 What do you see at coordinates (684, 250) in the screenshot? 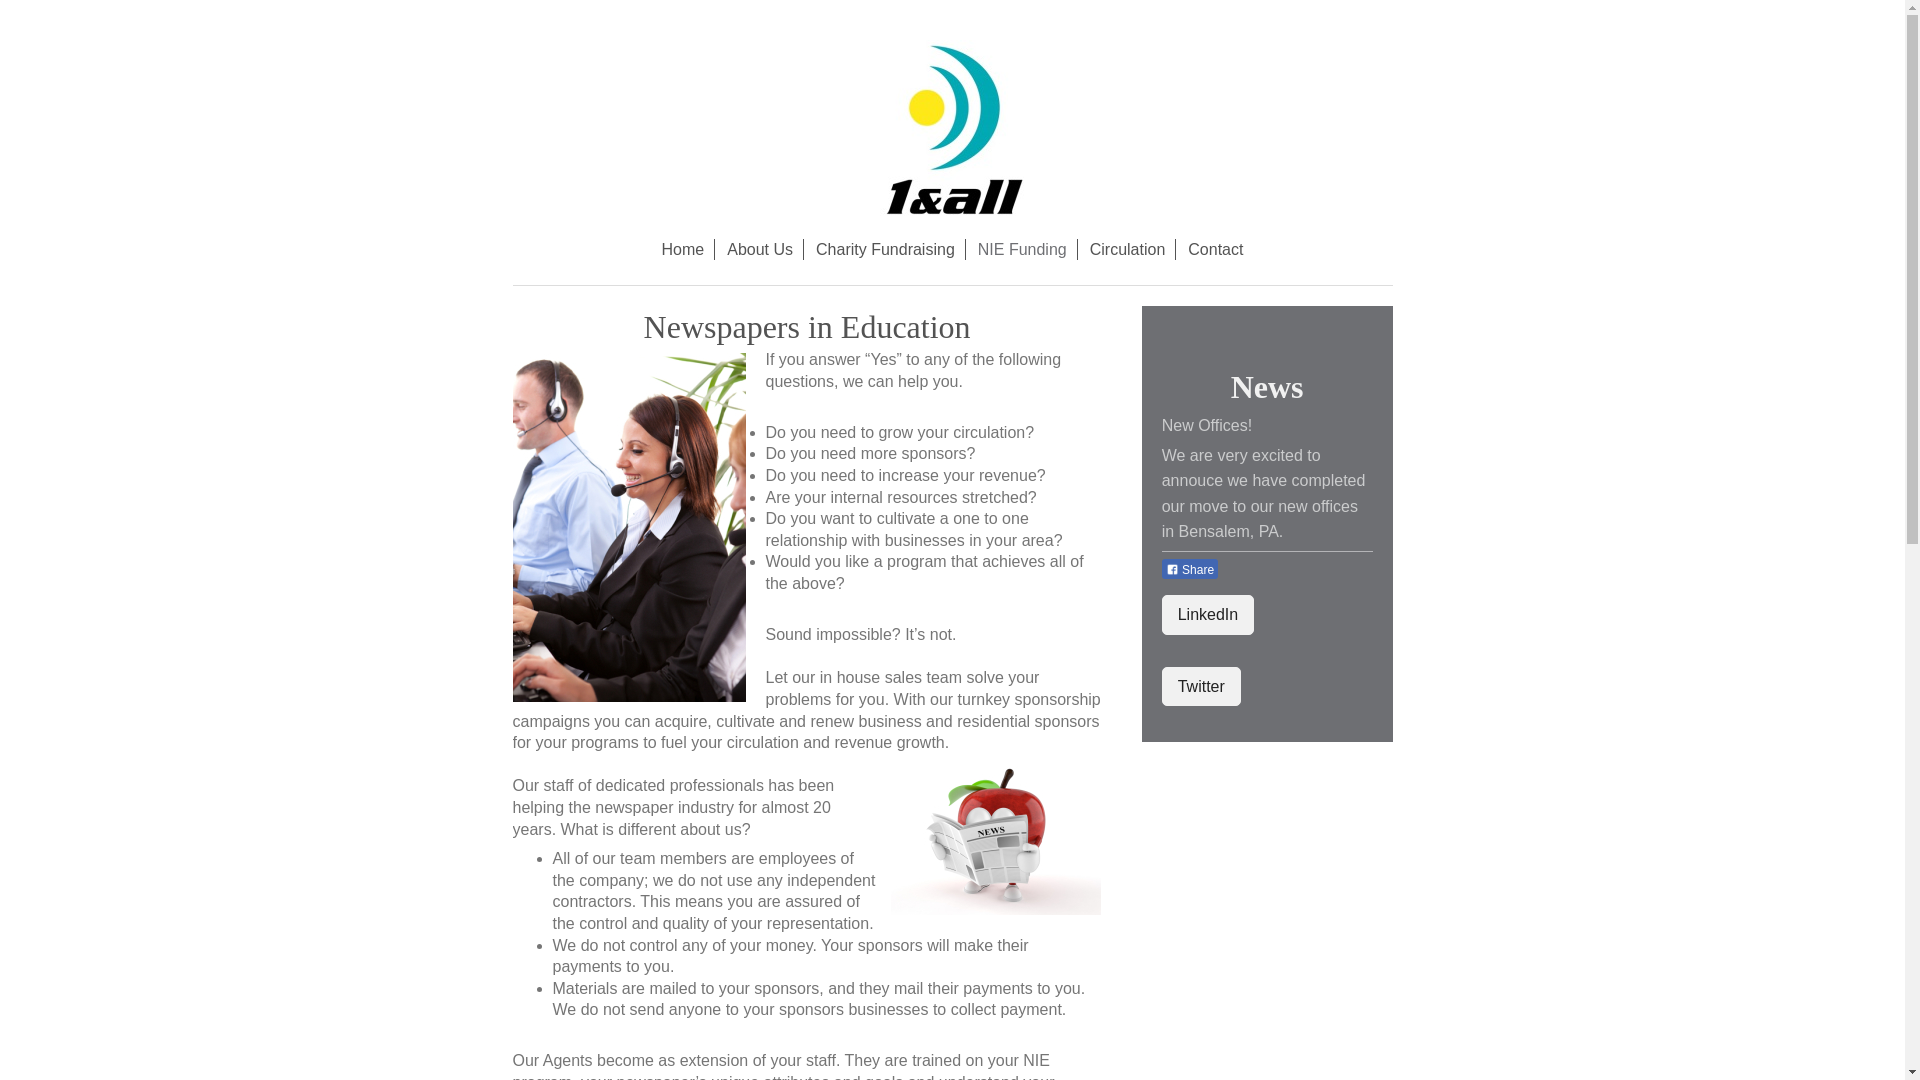
I see `Home` at bounding box center [684, 250].